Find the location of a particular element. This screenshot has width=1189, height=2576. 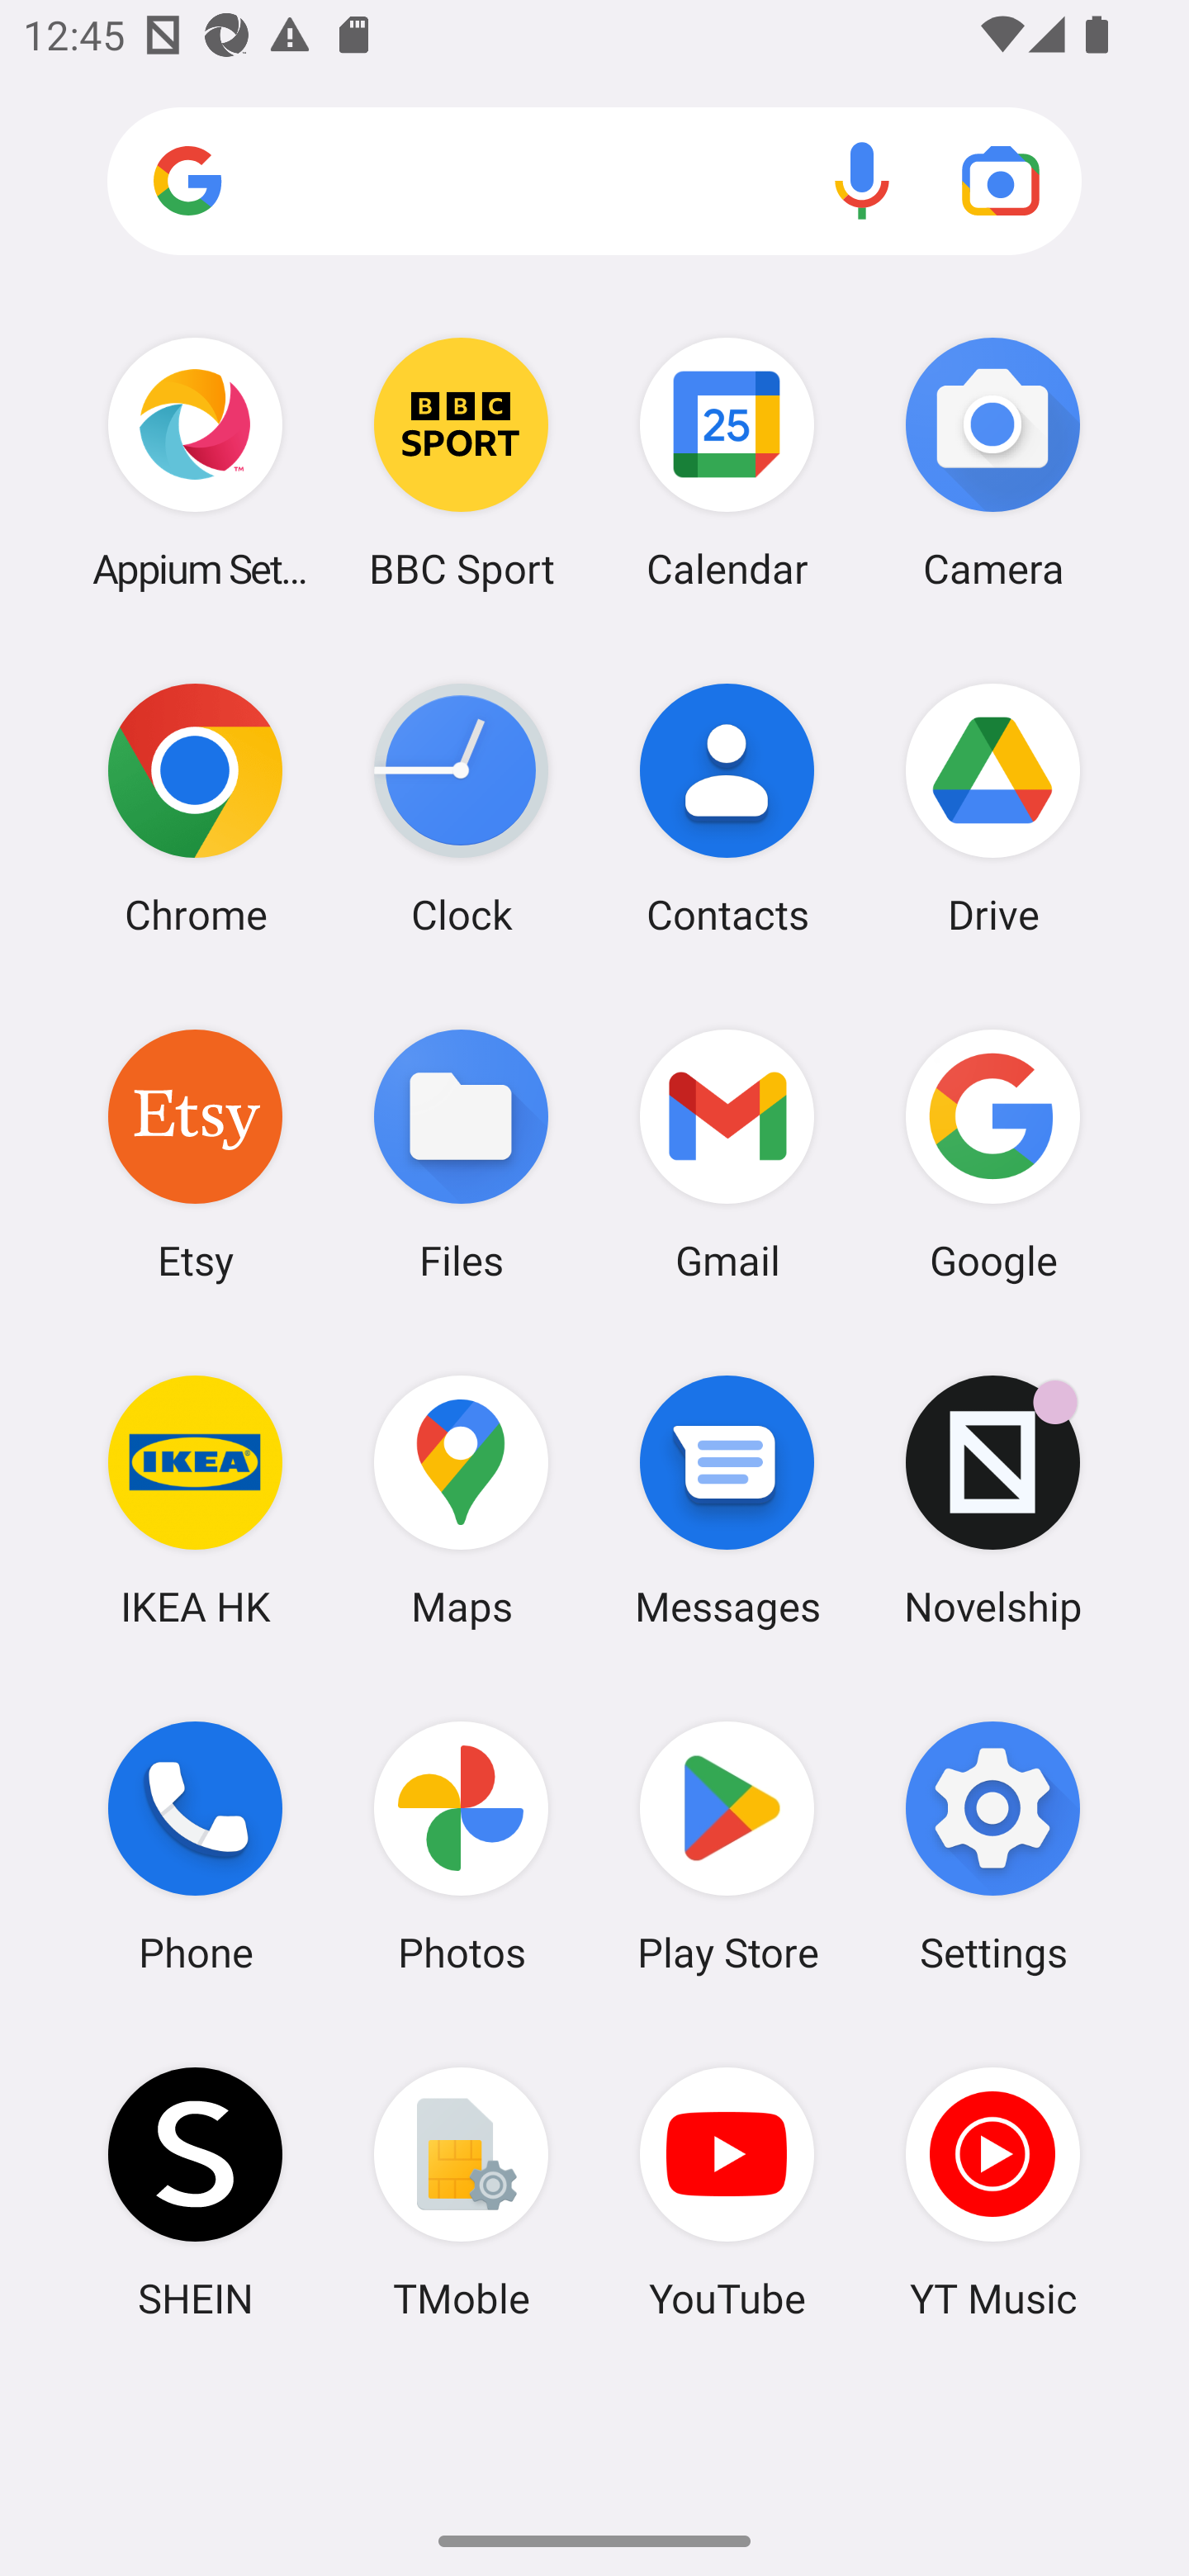

Settings is located at coordinates (992, 1847).